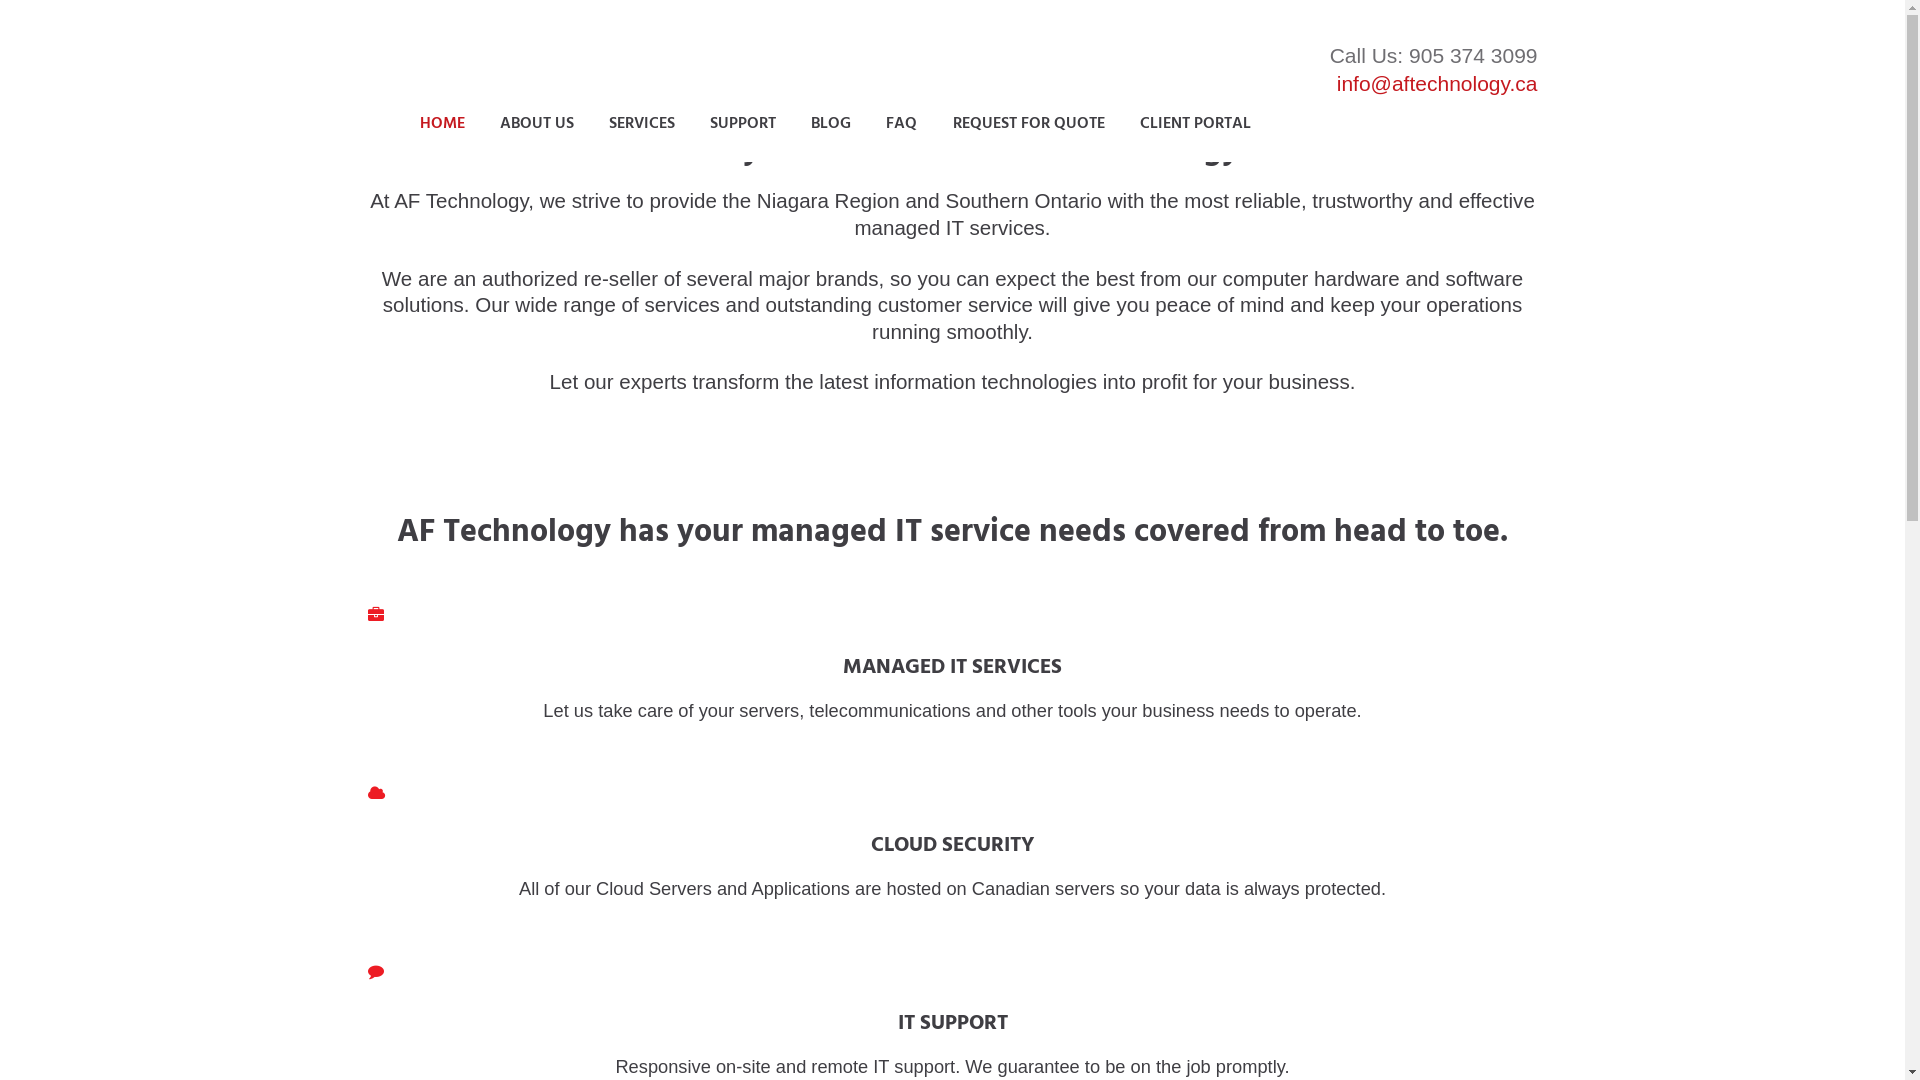  I want to click on CLIENT PORTAL, so click(1195, 124).